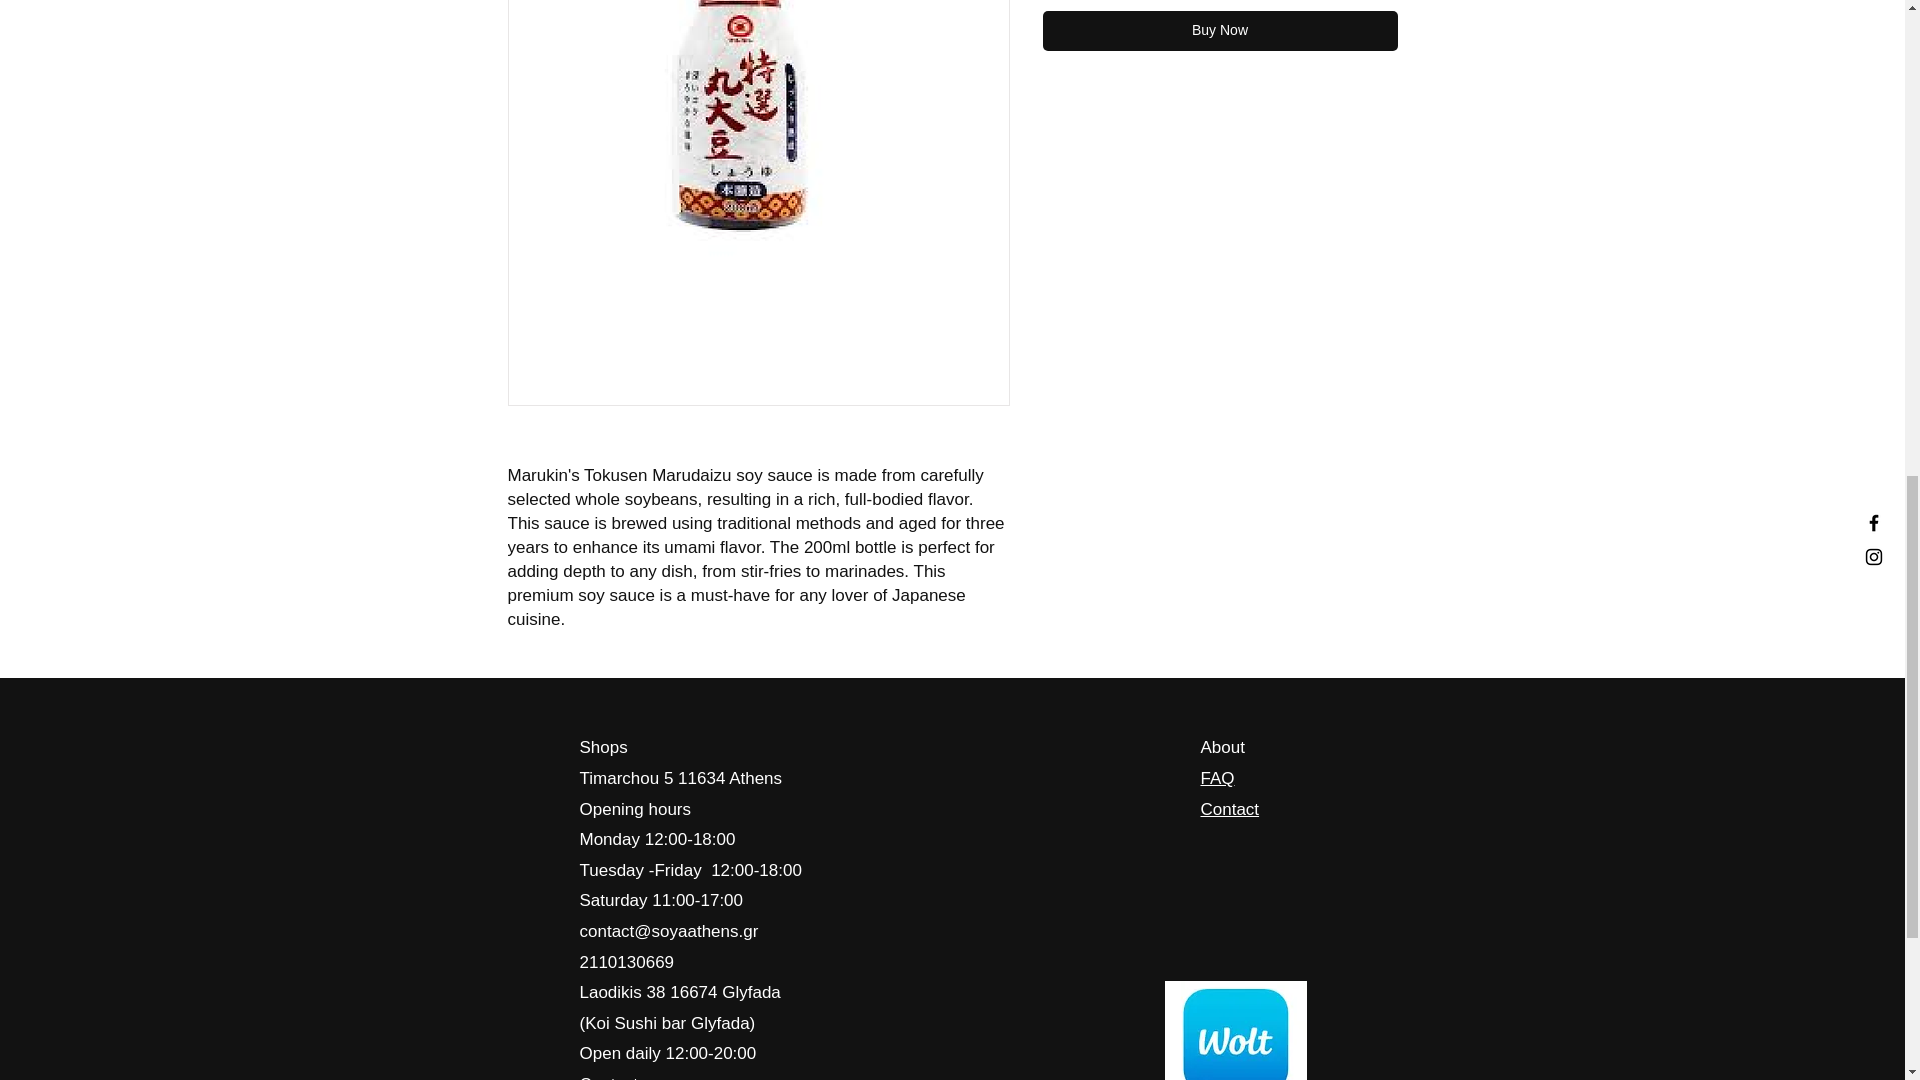  I want to click on wolt.png, so click(1234, 1030).